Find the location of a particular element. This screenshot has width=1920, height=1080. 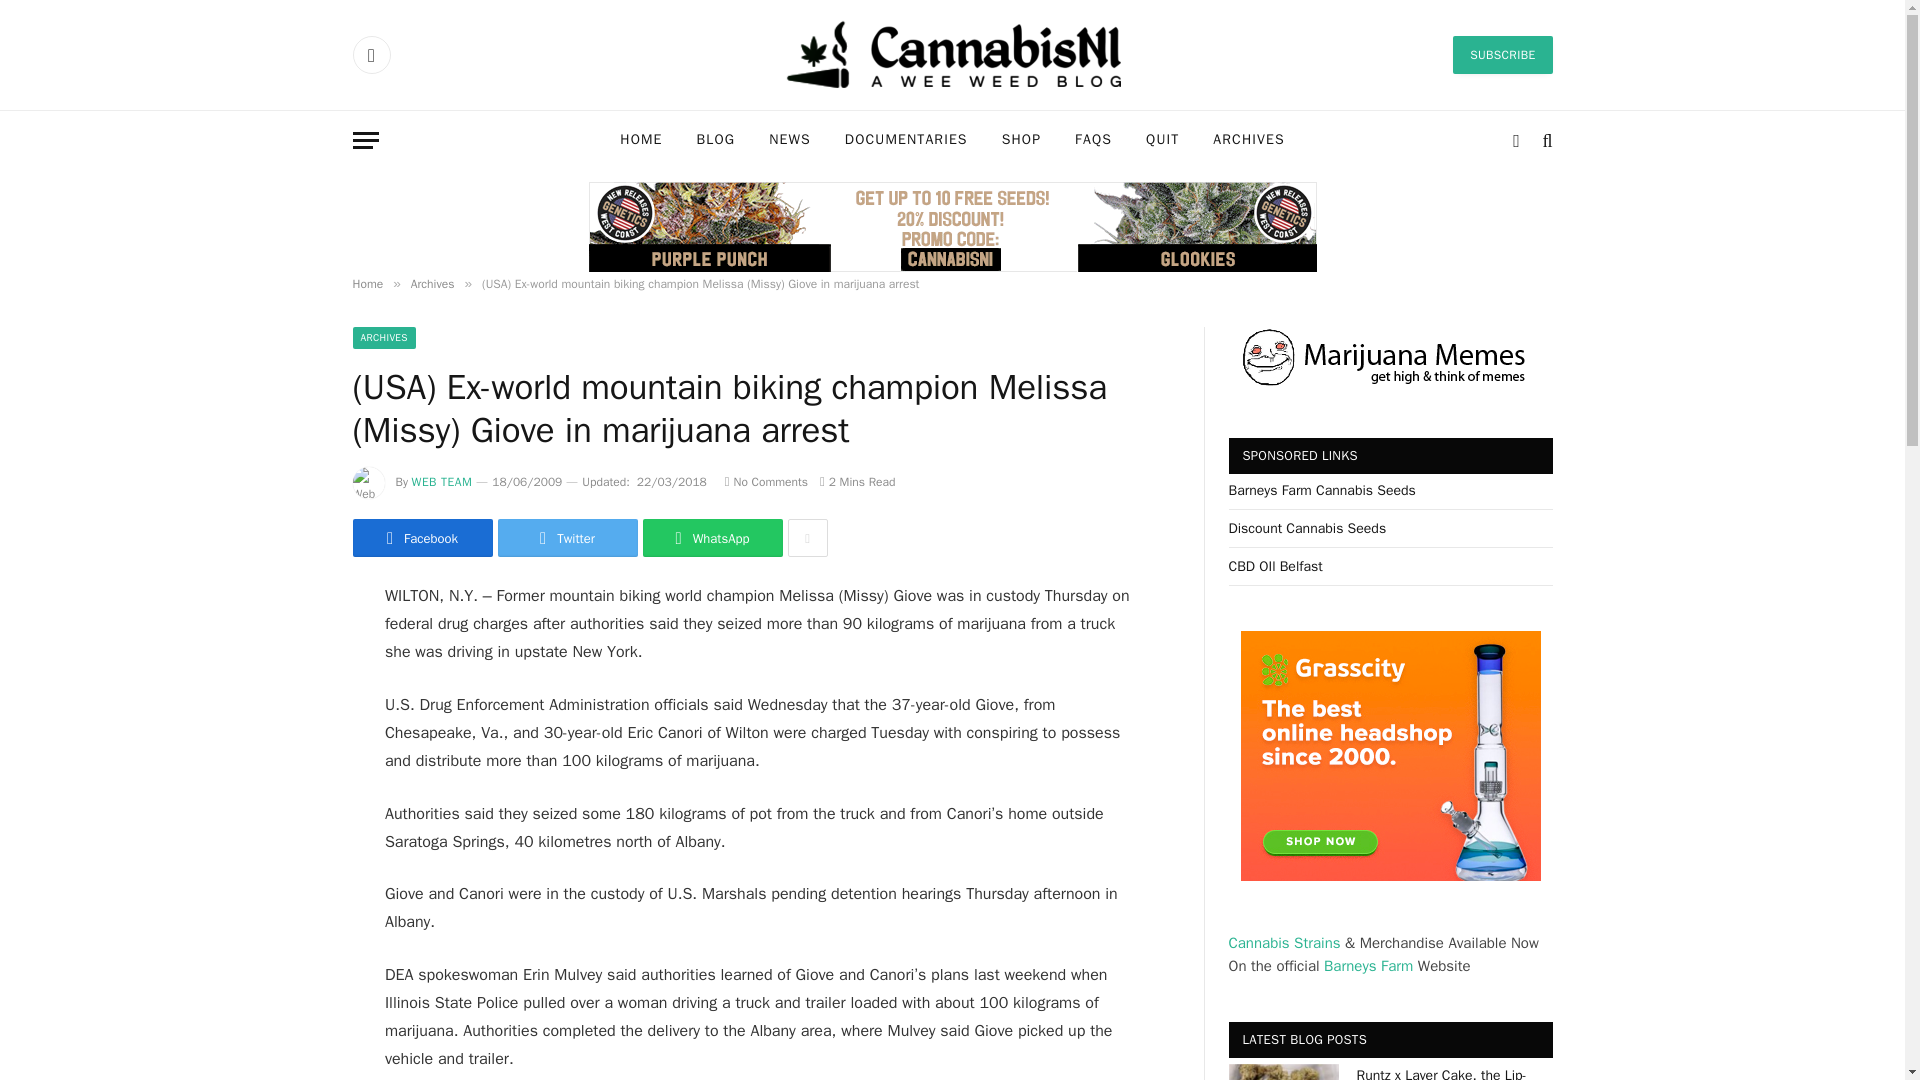

Show More Social Sharing is located at coordinates (807, 538).